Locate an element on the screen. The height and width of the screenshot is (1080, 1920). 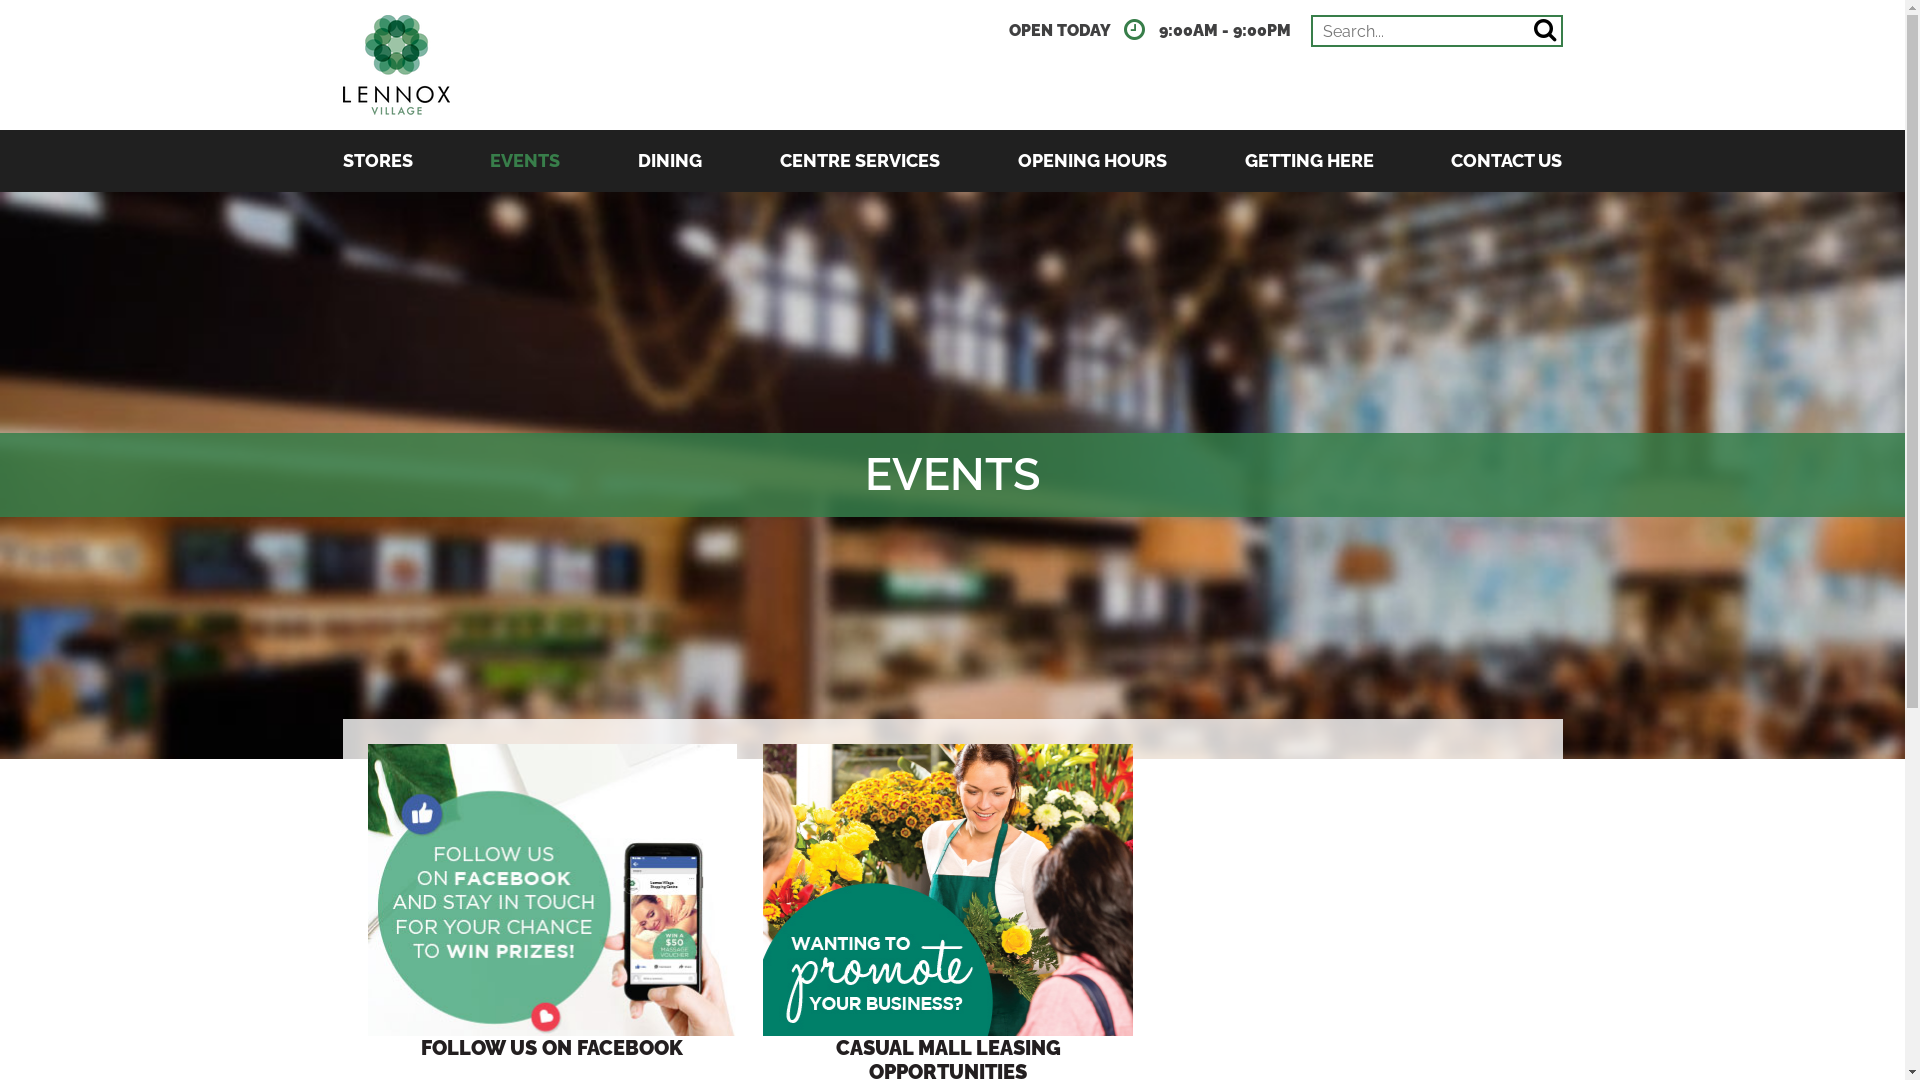
GETTING HERE is located at coordinates (1310, 161).